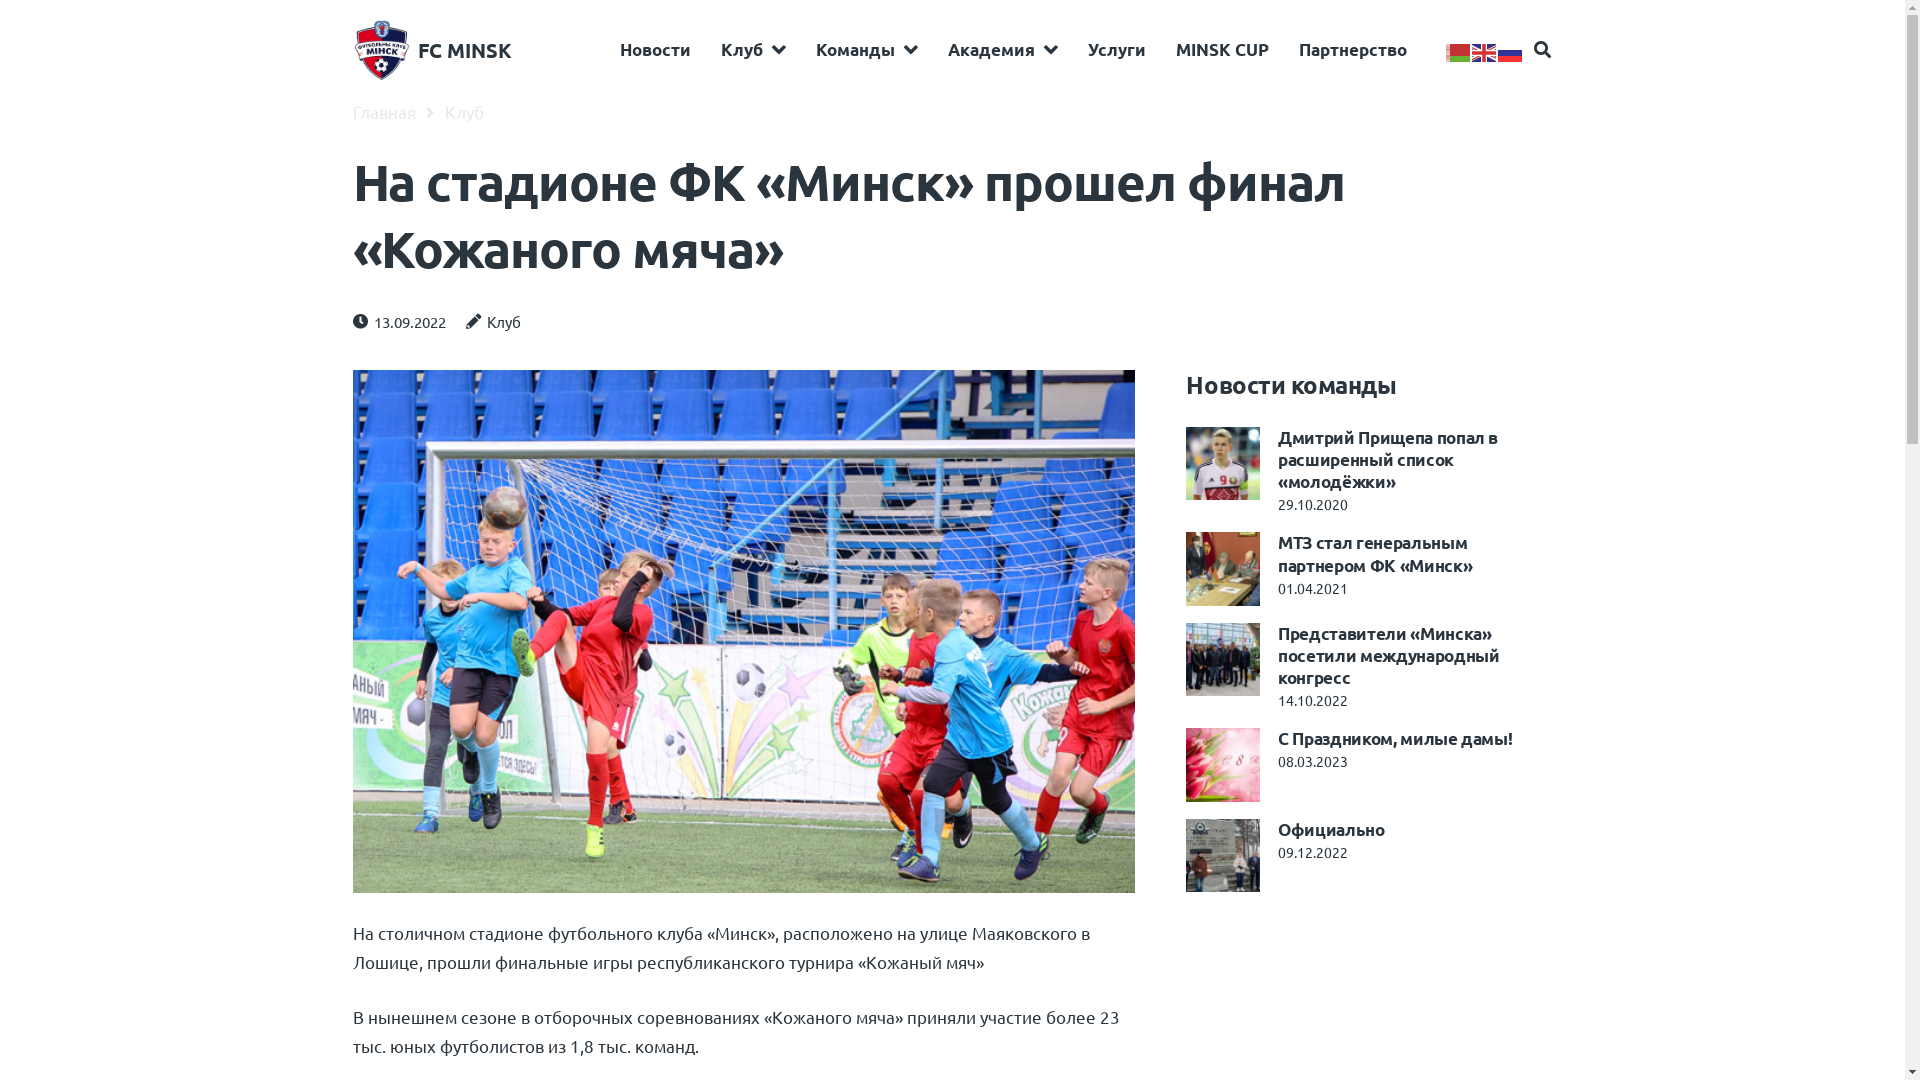 The height and width of the screenshot is (1080, 1920). What do you see at coordinates (1222, 50) in the screenshot?
I see `MINSK CUP` at bounding box center [1222, 50].